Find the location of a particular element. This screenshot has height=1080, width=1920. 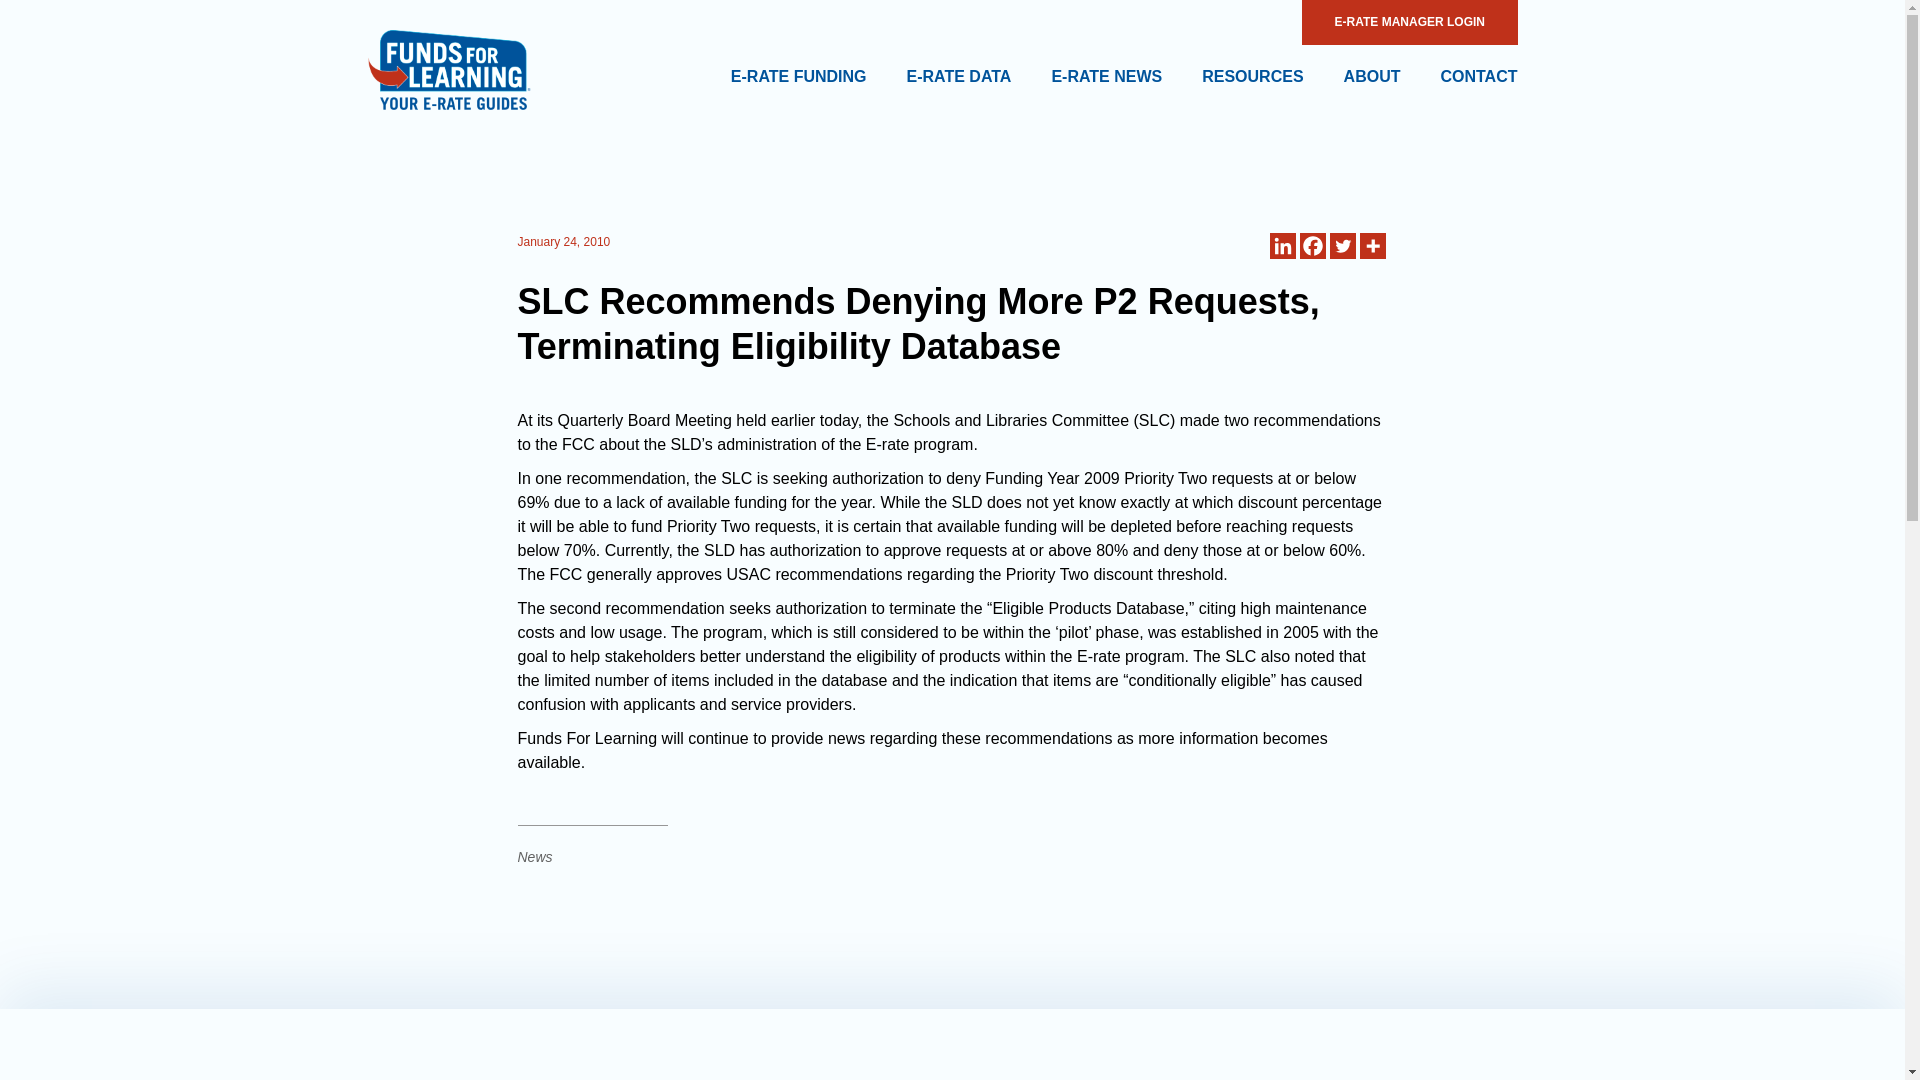

E-RATE FUNDING is located at coordinates (799, 77).